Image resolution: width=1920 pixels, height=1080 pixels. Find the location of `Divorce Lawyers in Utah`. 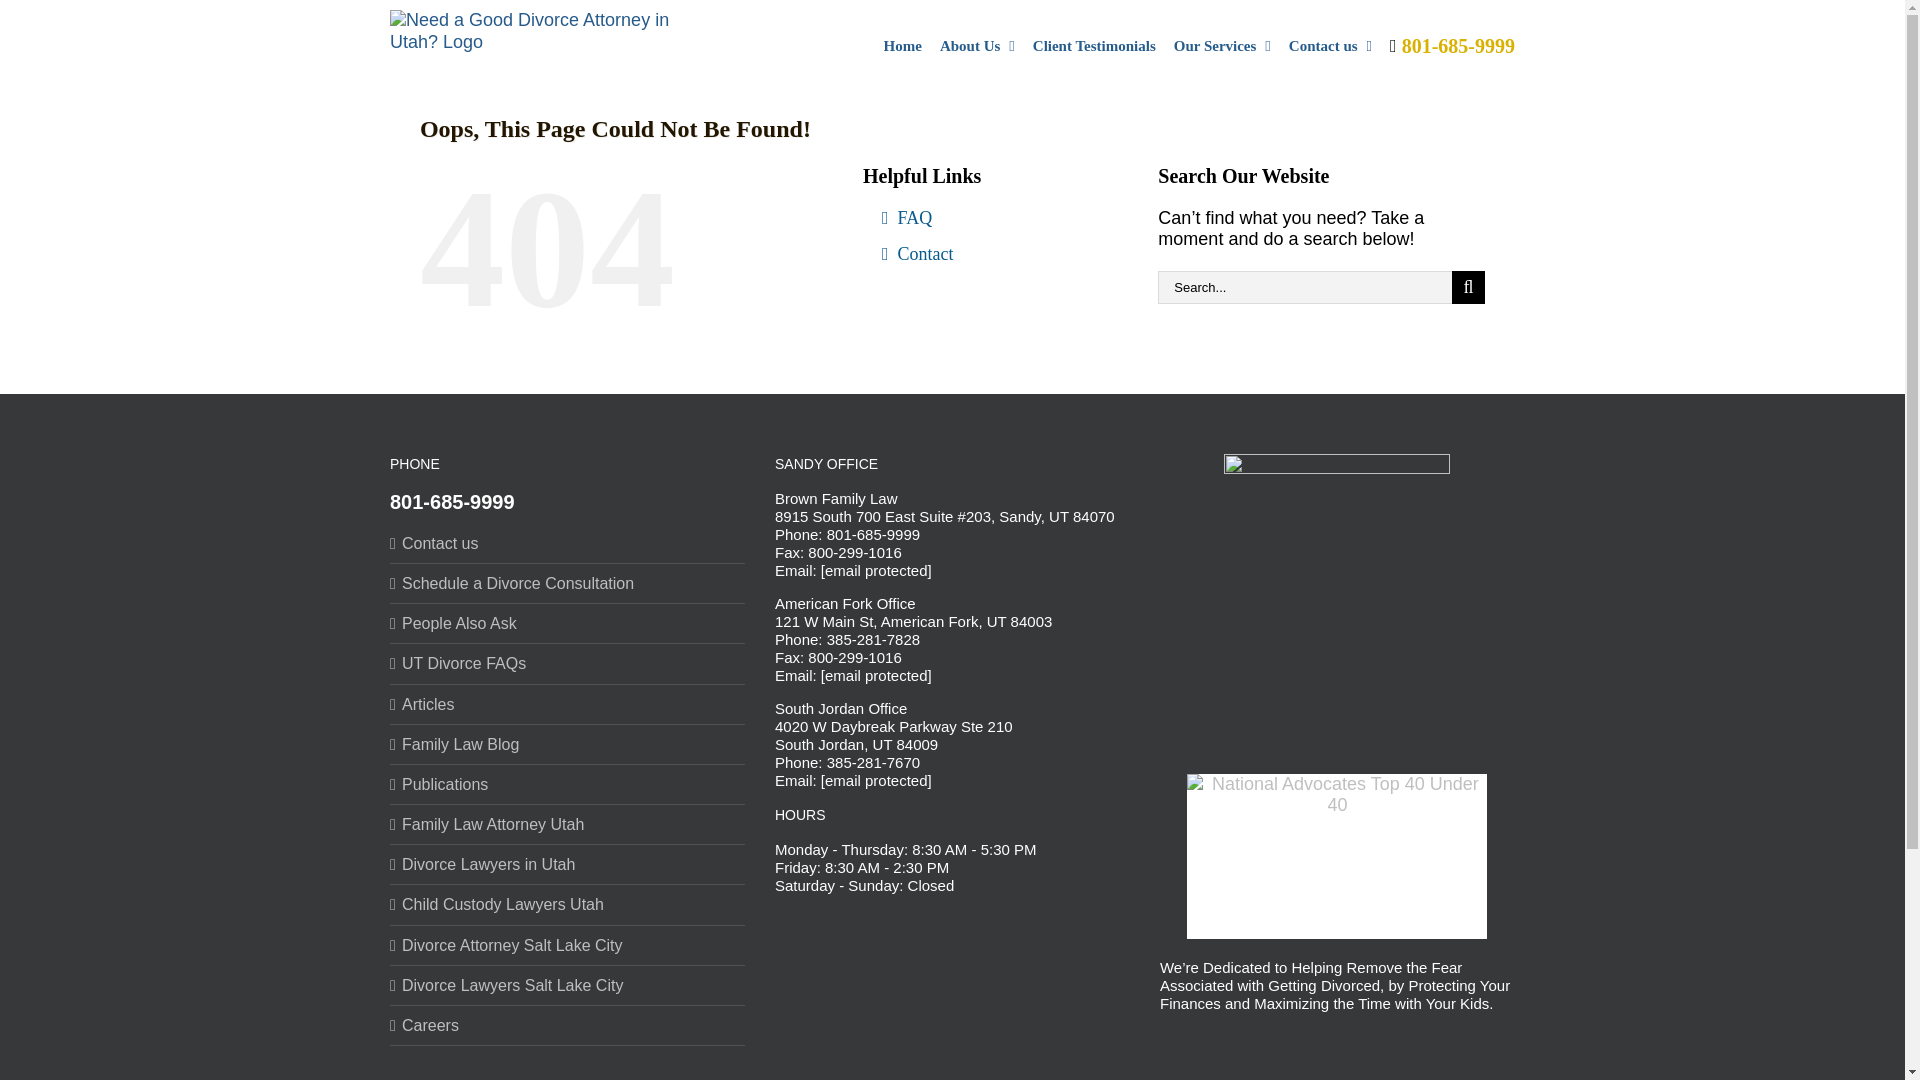

Divorce Lawyers in Utah is located at coordinates (568, 864).